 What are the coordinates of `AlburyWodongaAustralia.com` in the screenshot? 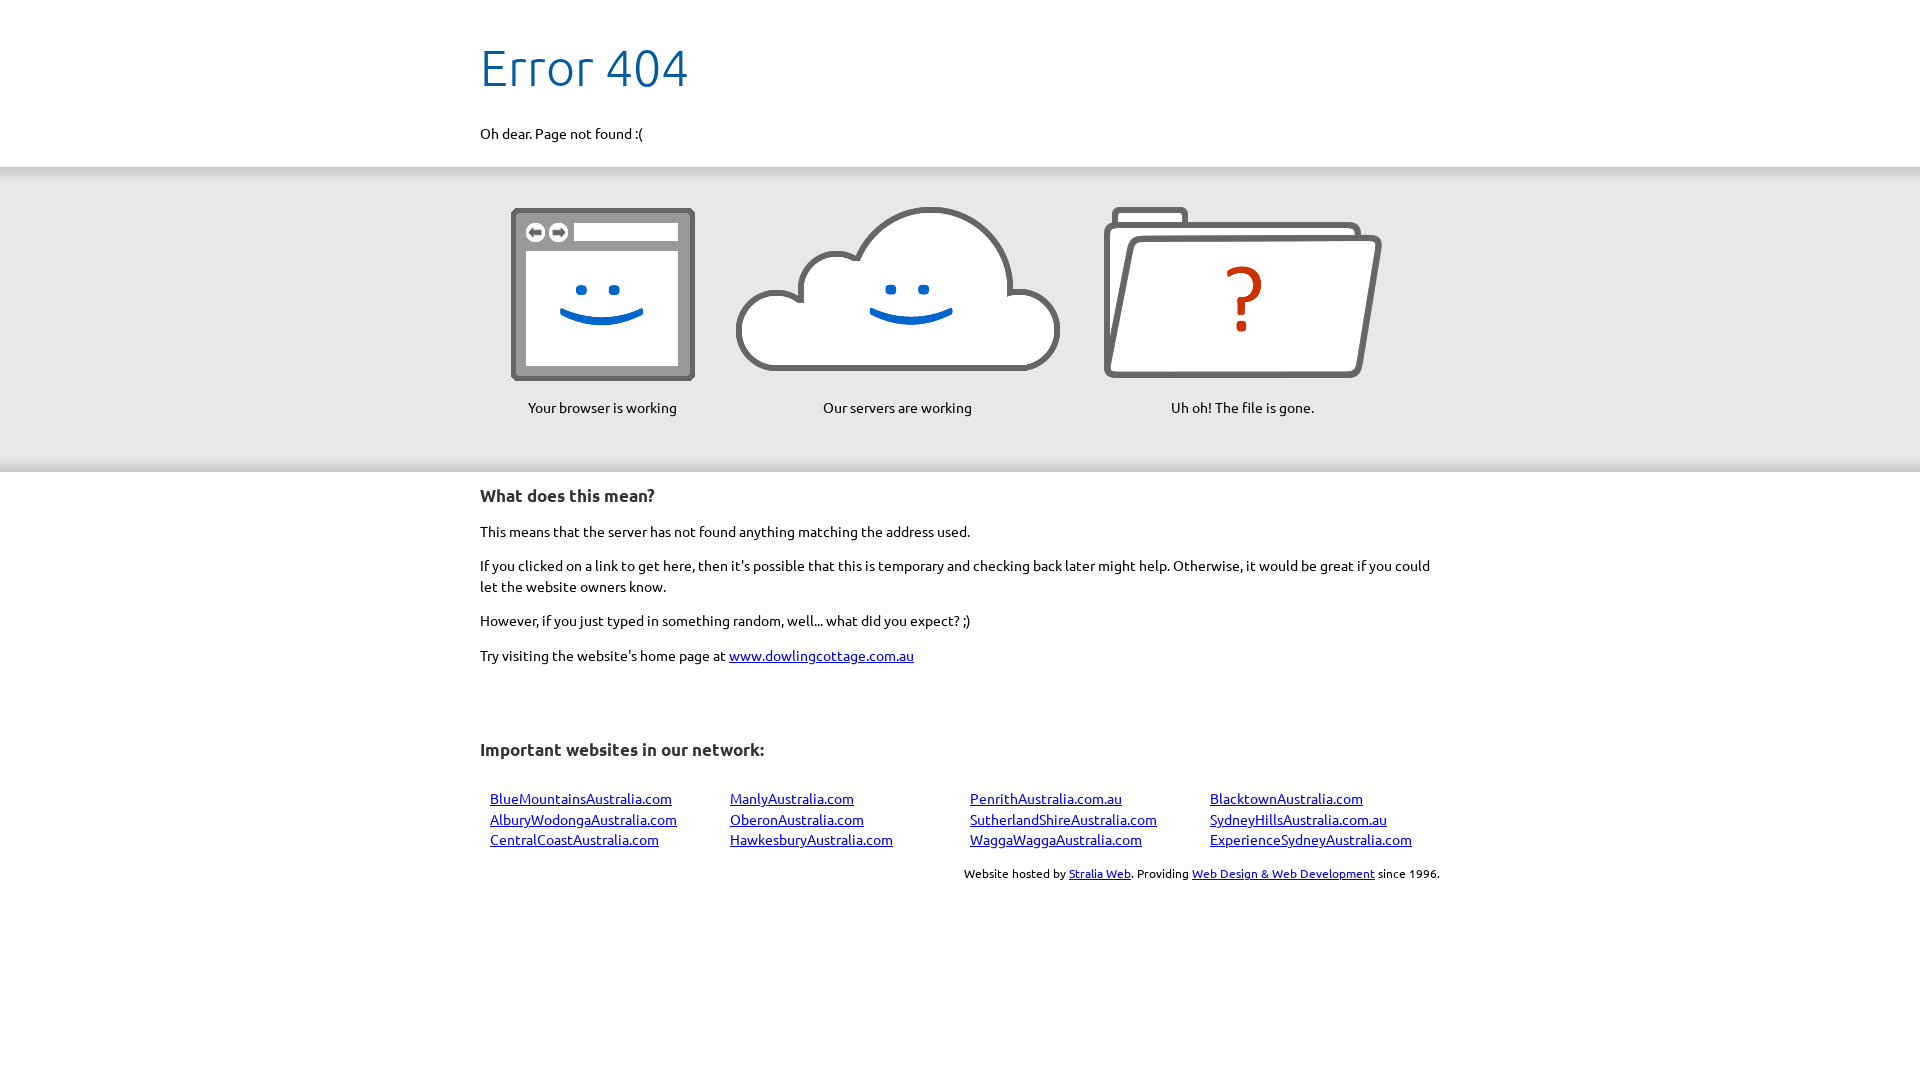 It's located at (583, 819).